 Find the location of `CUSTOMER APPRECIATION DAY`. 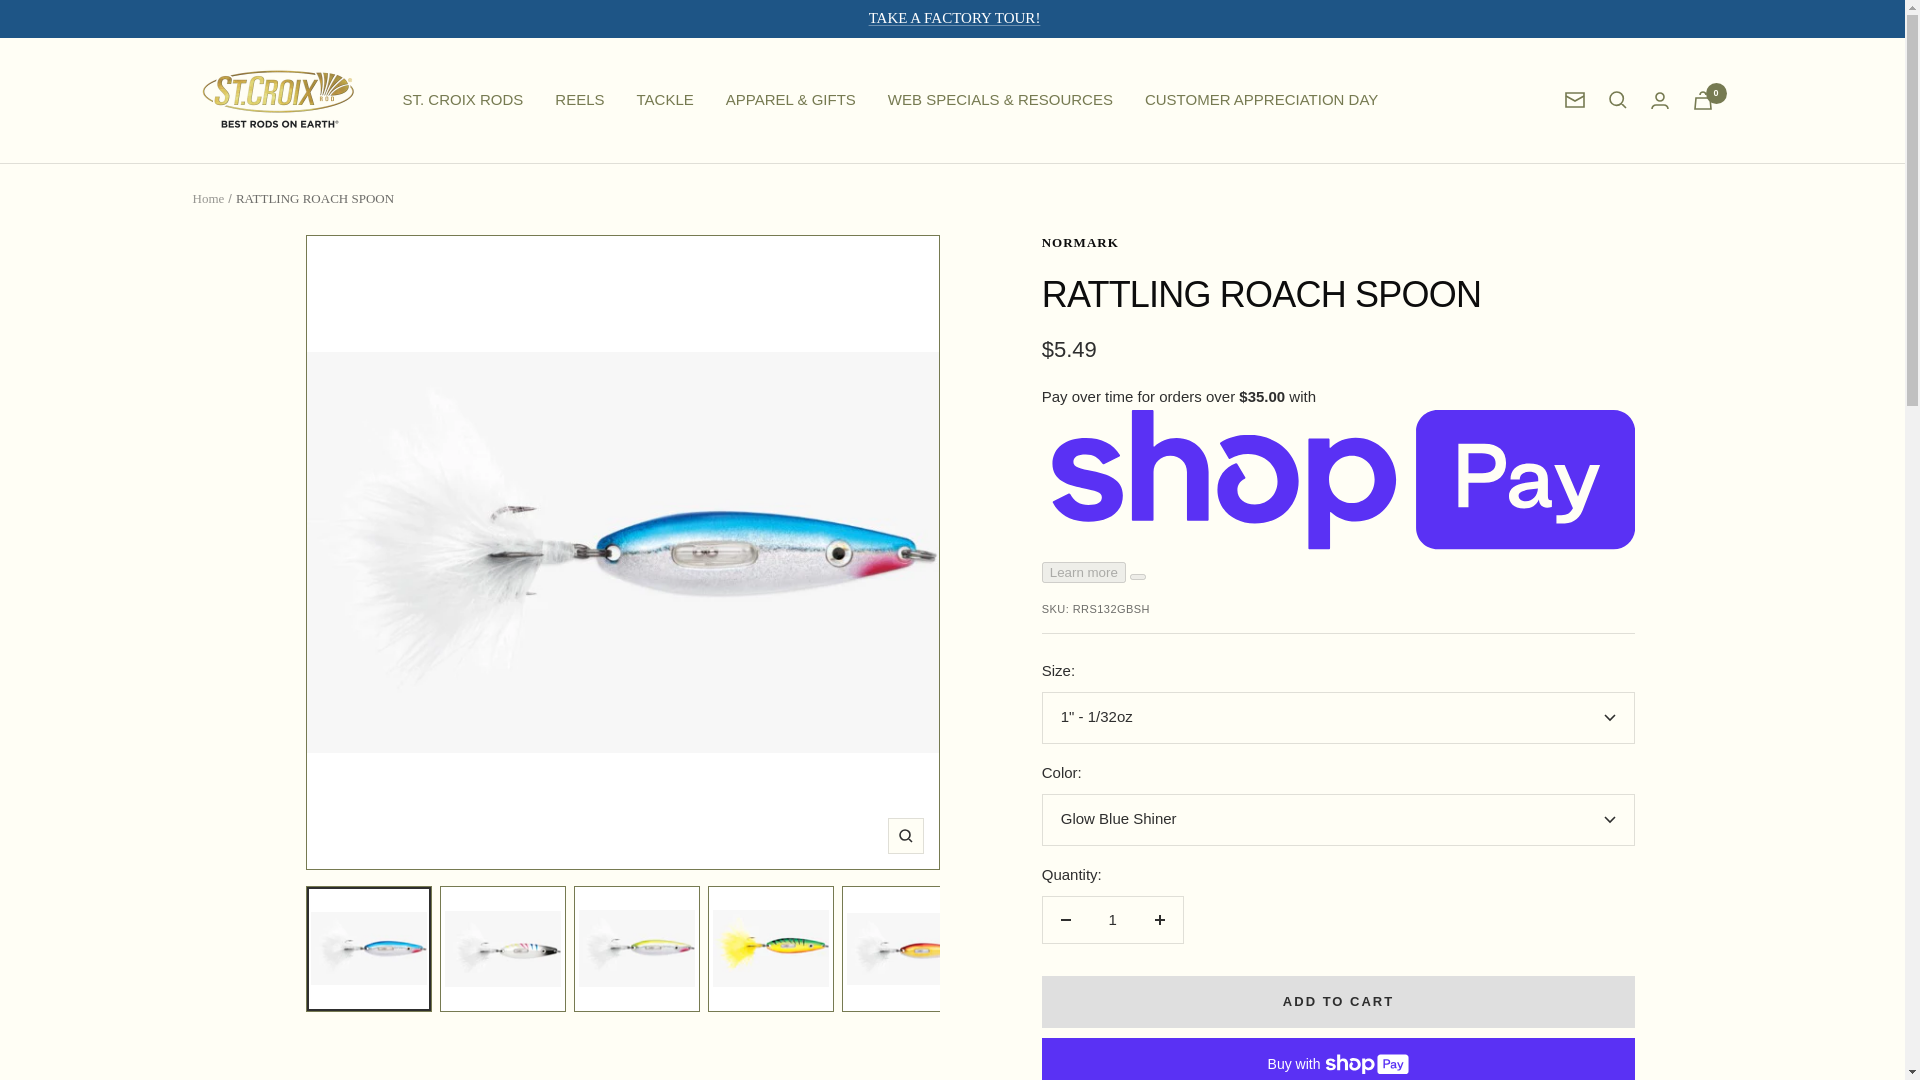

CUSTOMER APPRECIATION DAY is located at coordinates (1261, 100).